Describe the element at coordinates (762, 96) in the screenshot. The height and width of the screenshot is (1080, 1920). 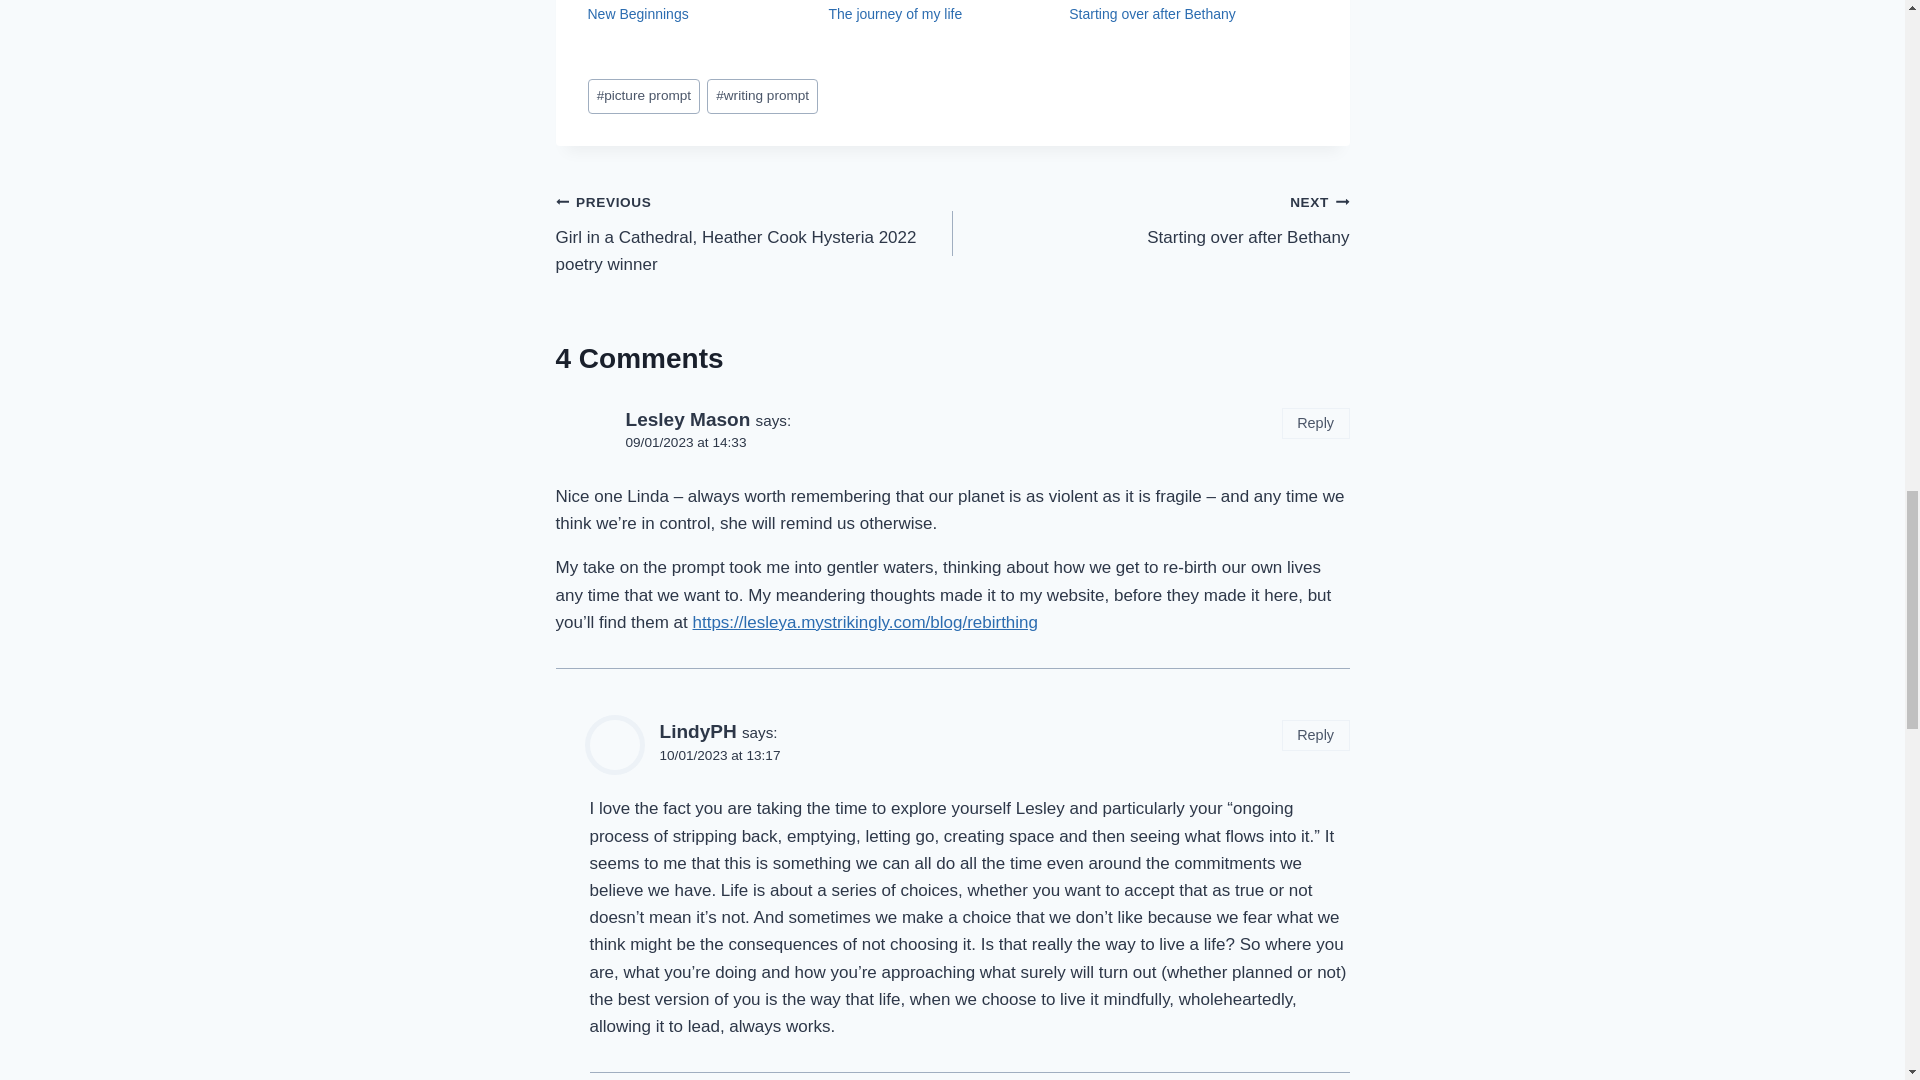
I see `Starting over after Bethany` at that location.